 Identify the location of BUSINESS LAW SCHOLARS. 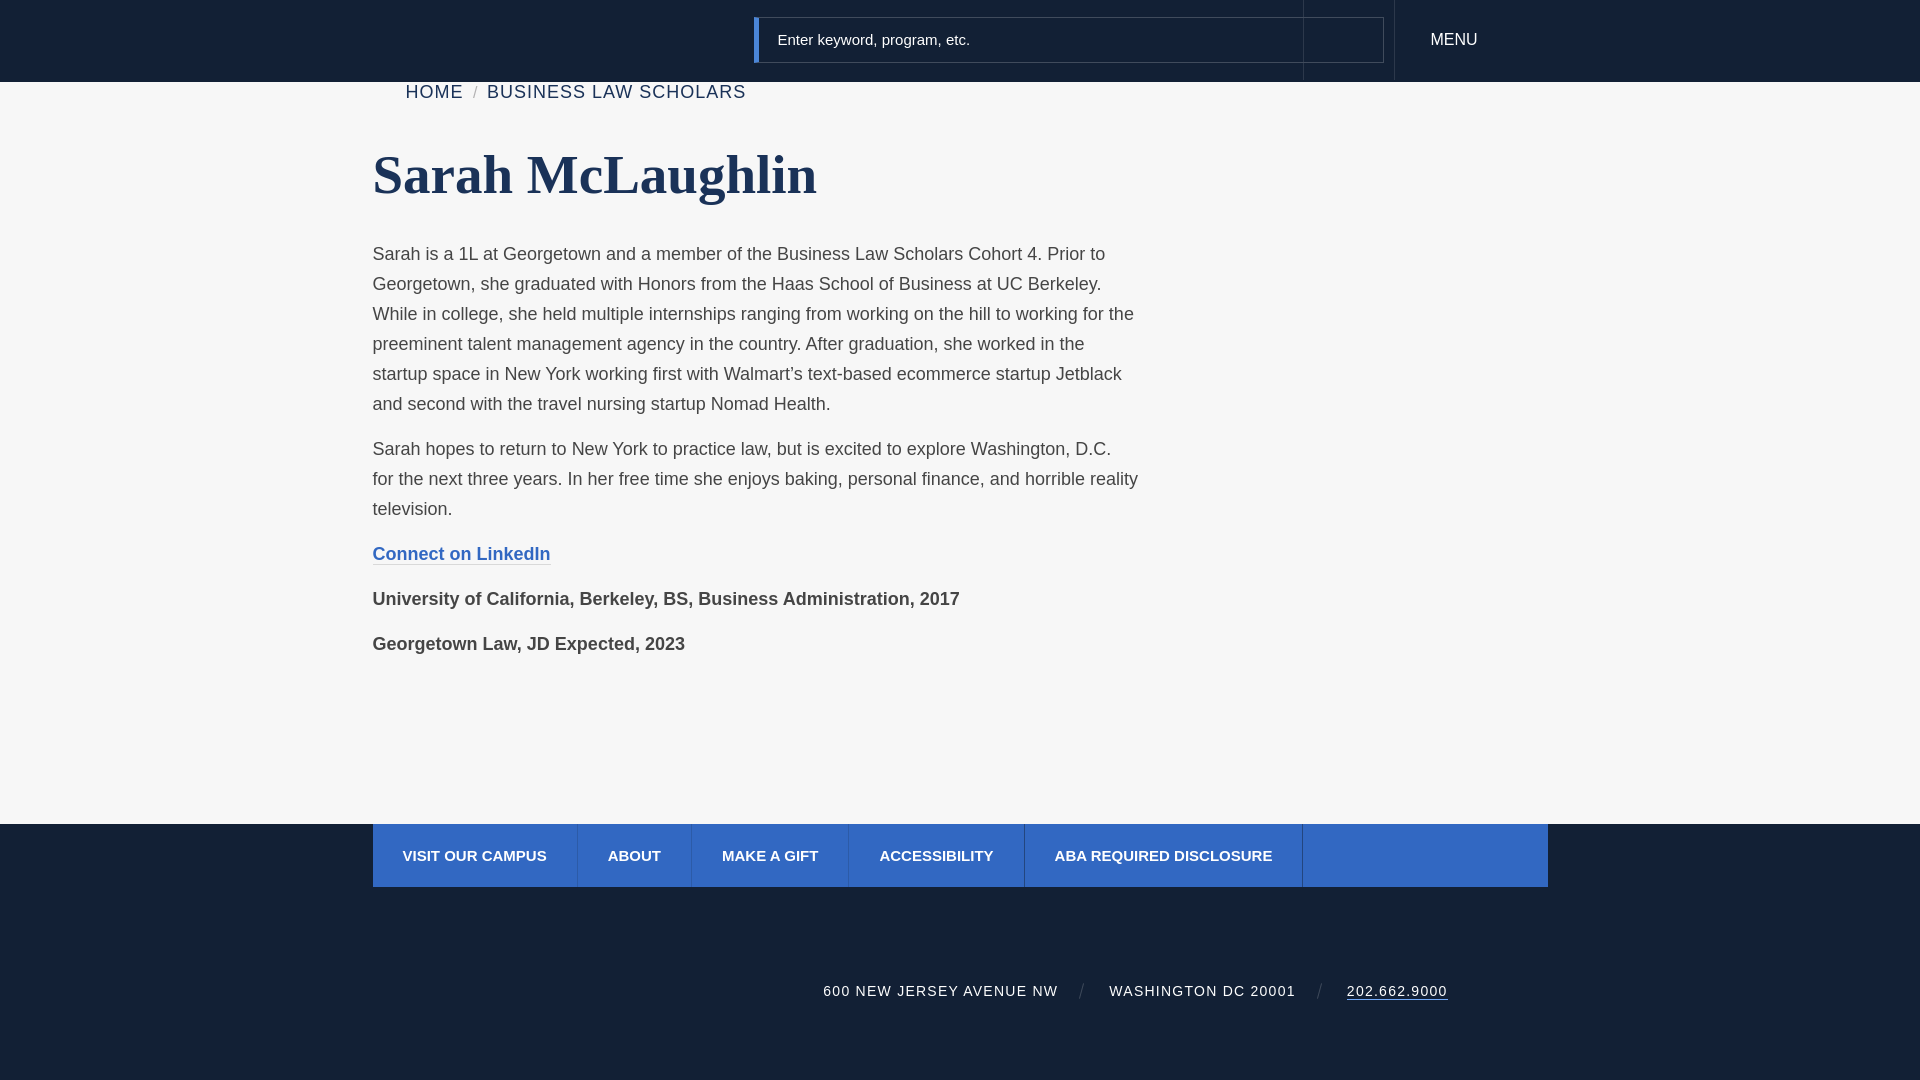
(616, 92).